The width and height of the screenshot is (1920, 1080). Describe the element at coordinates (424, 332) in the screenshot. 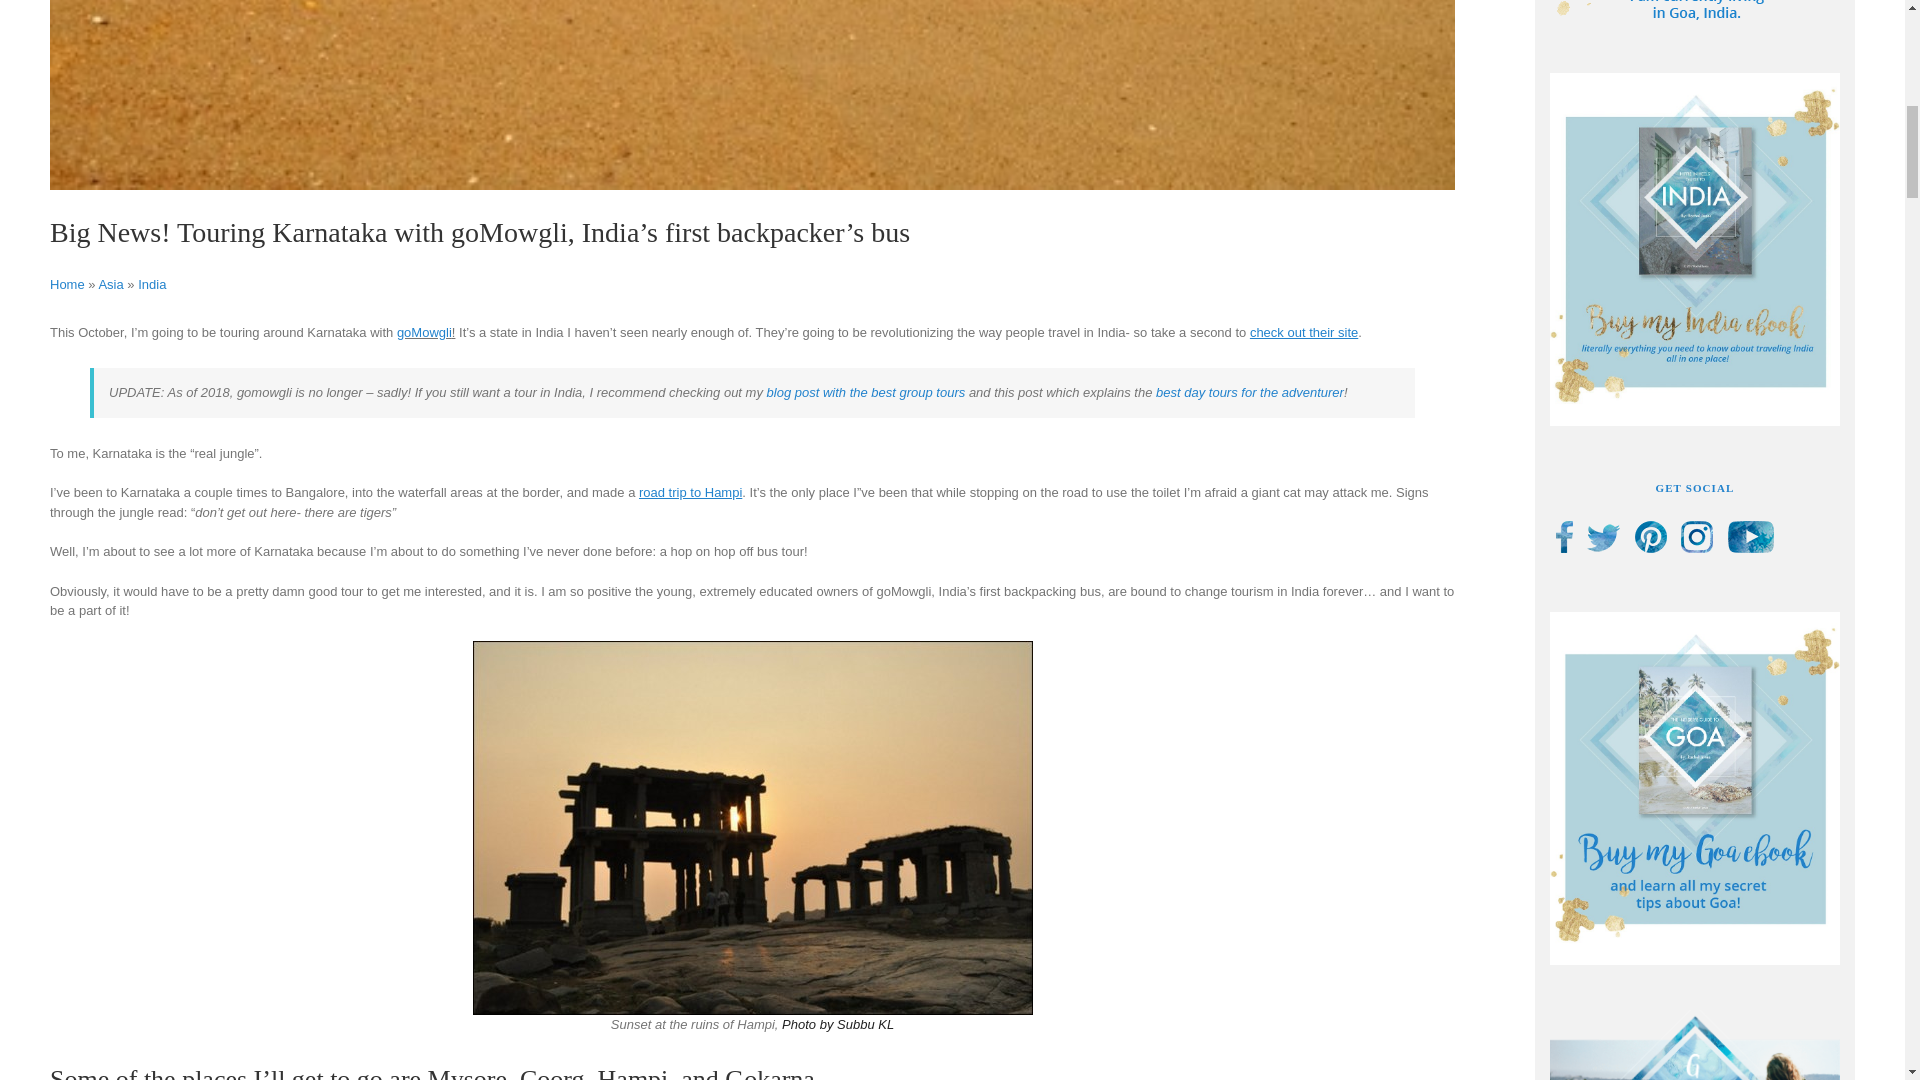

I see `goMowgli` at that location.